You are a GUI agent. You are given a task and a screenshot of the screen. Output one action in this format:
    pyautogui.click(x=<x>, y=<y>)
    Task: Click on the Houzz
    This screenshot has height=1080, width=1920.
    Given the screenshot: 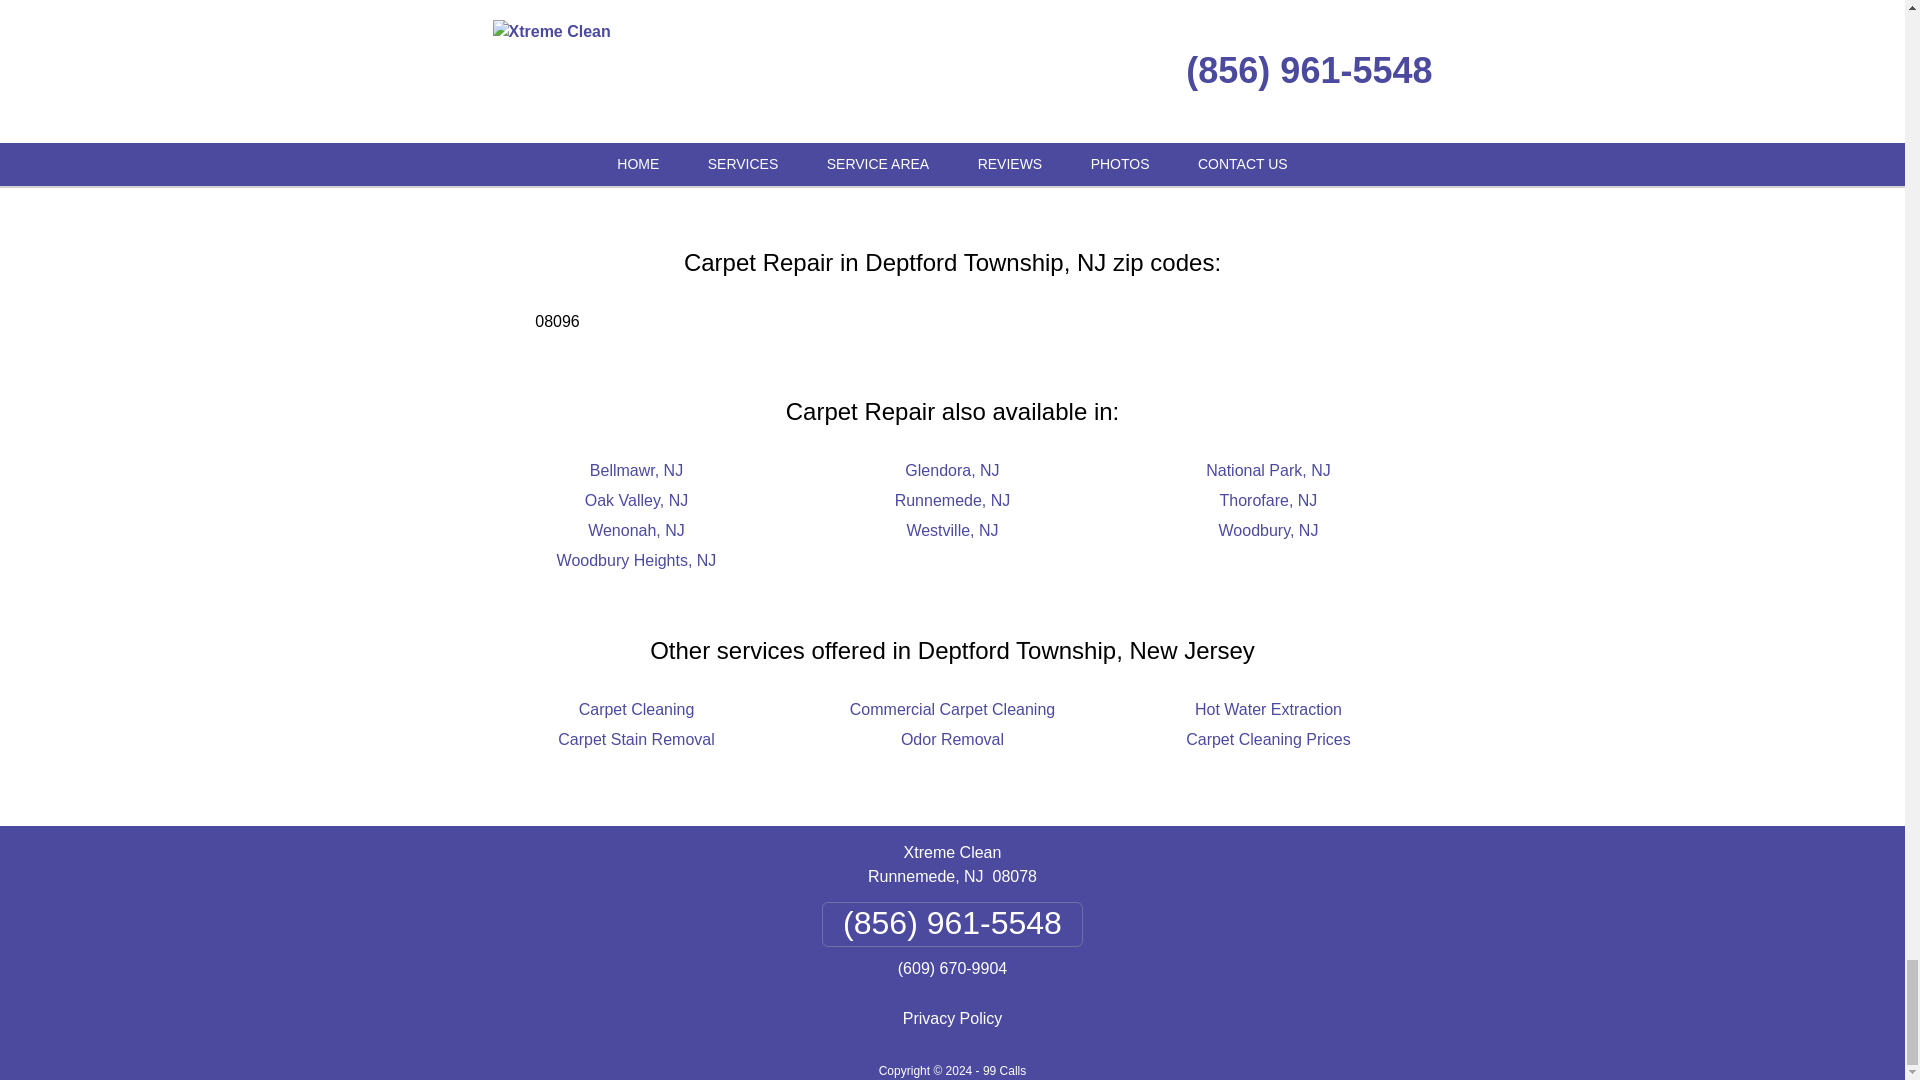 What is the action you would take?
    pyautogui.click(x=1116, y=138)
    